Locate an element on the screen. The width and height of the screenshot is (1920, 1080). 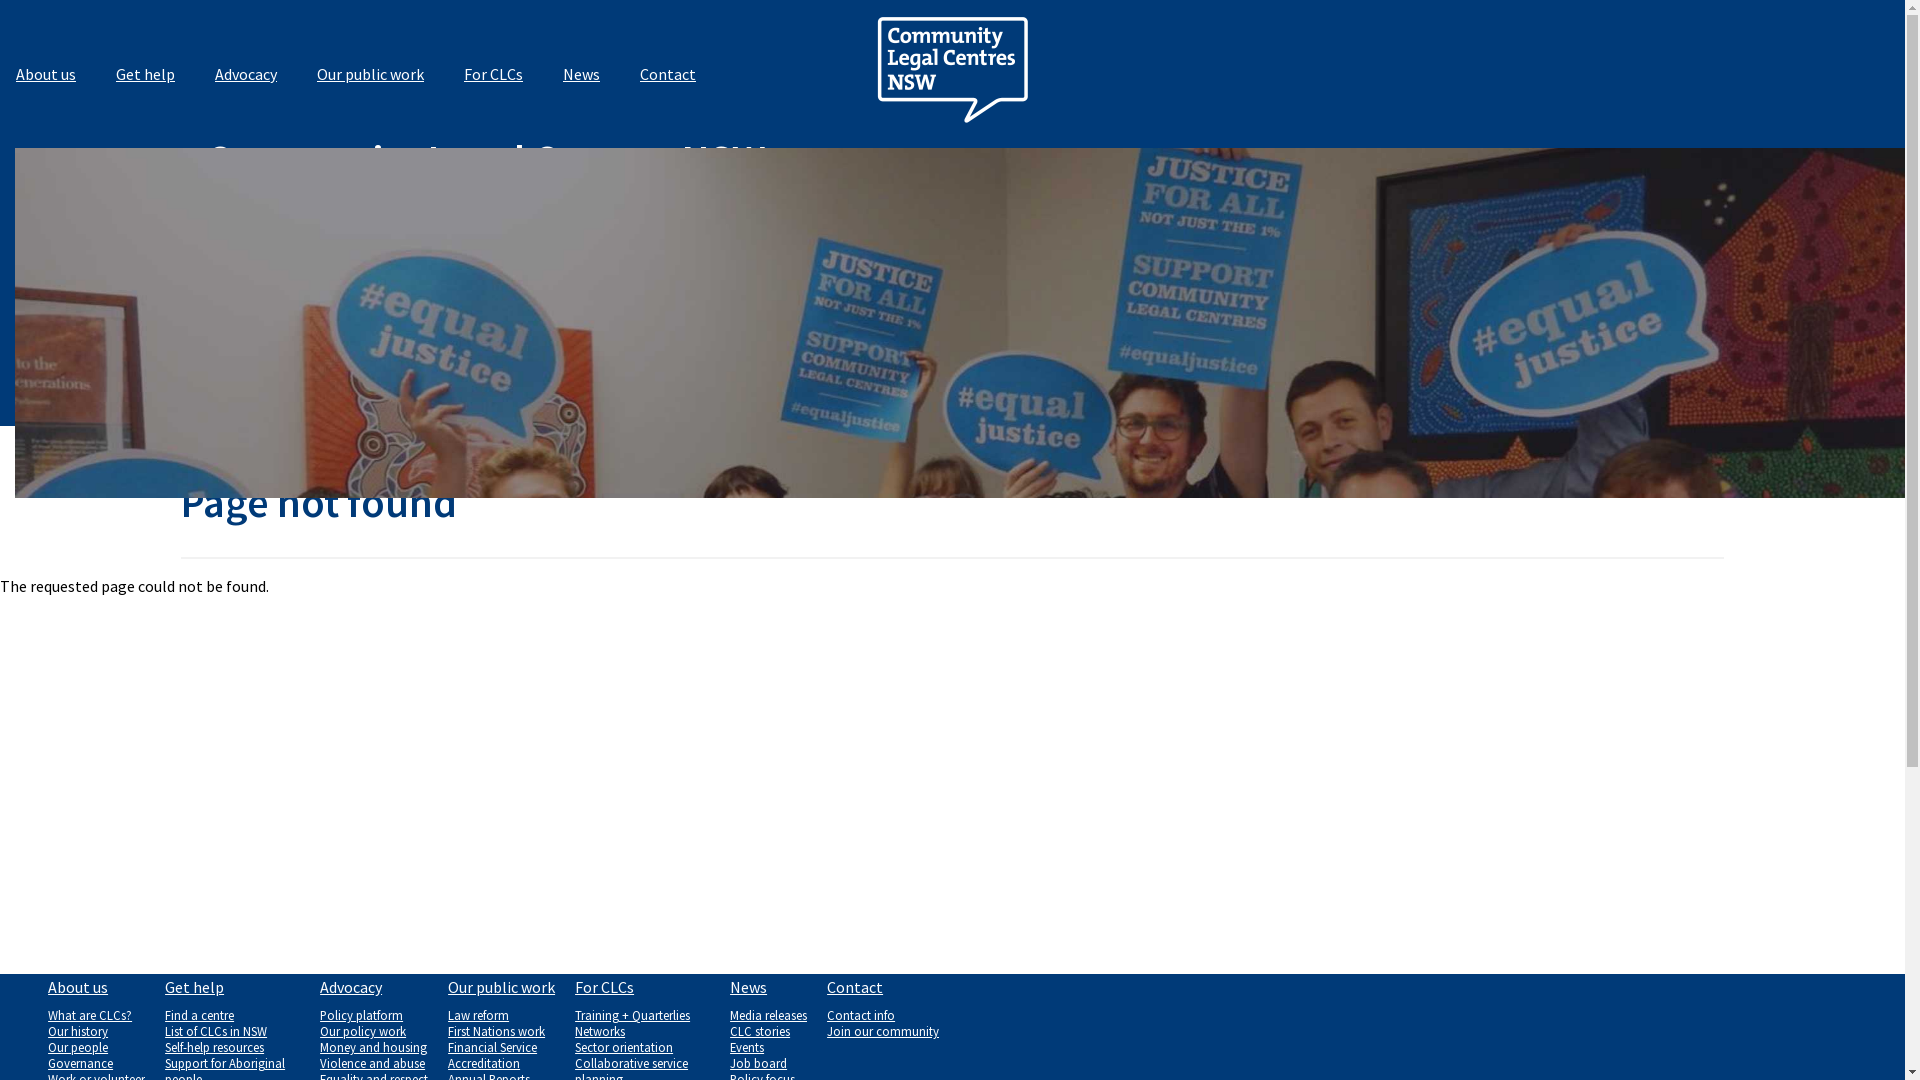
Contact info is located at coordinates (883, 1015).